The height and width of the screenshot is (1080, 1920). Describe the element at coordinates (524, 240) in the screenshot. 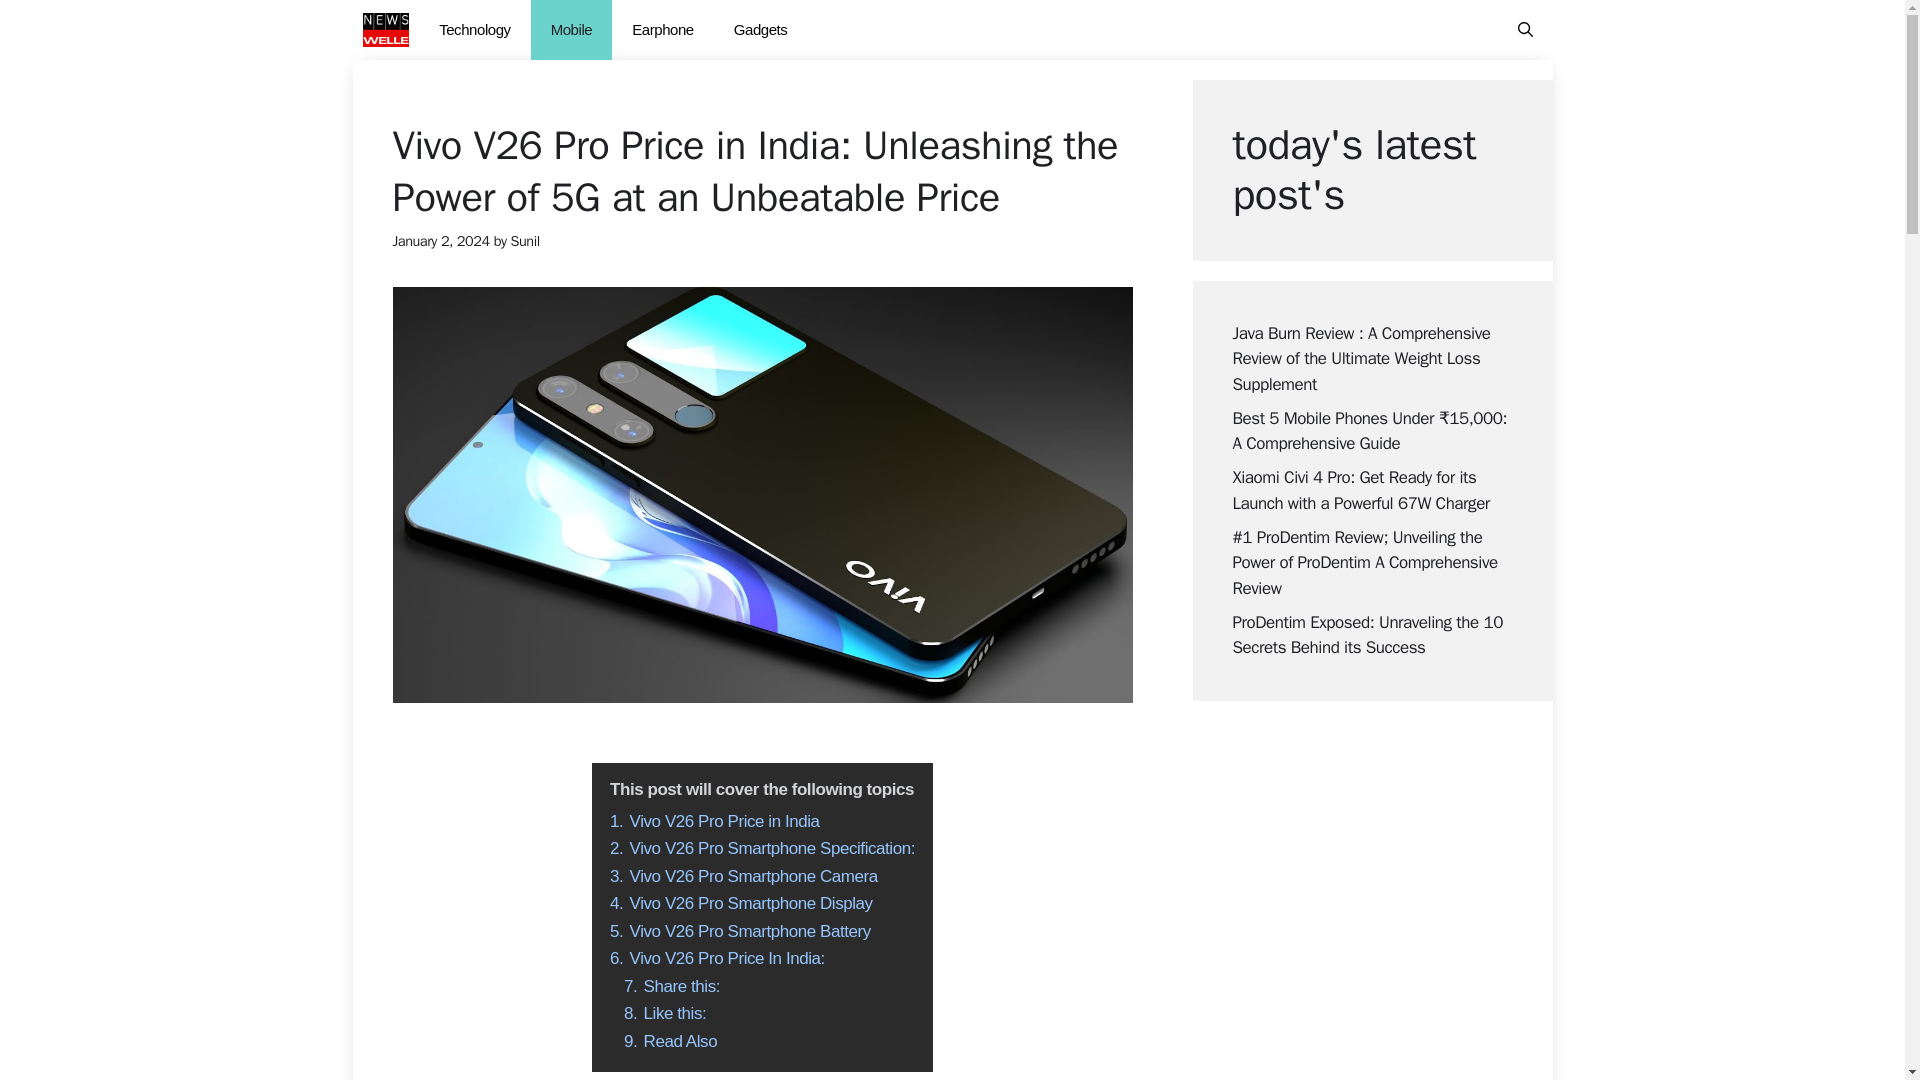

I see `Sunil` at that location.